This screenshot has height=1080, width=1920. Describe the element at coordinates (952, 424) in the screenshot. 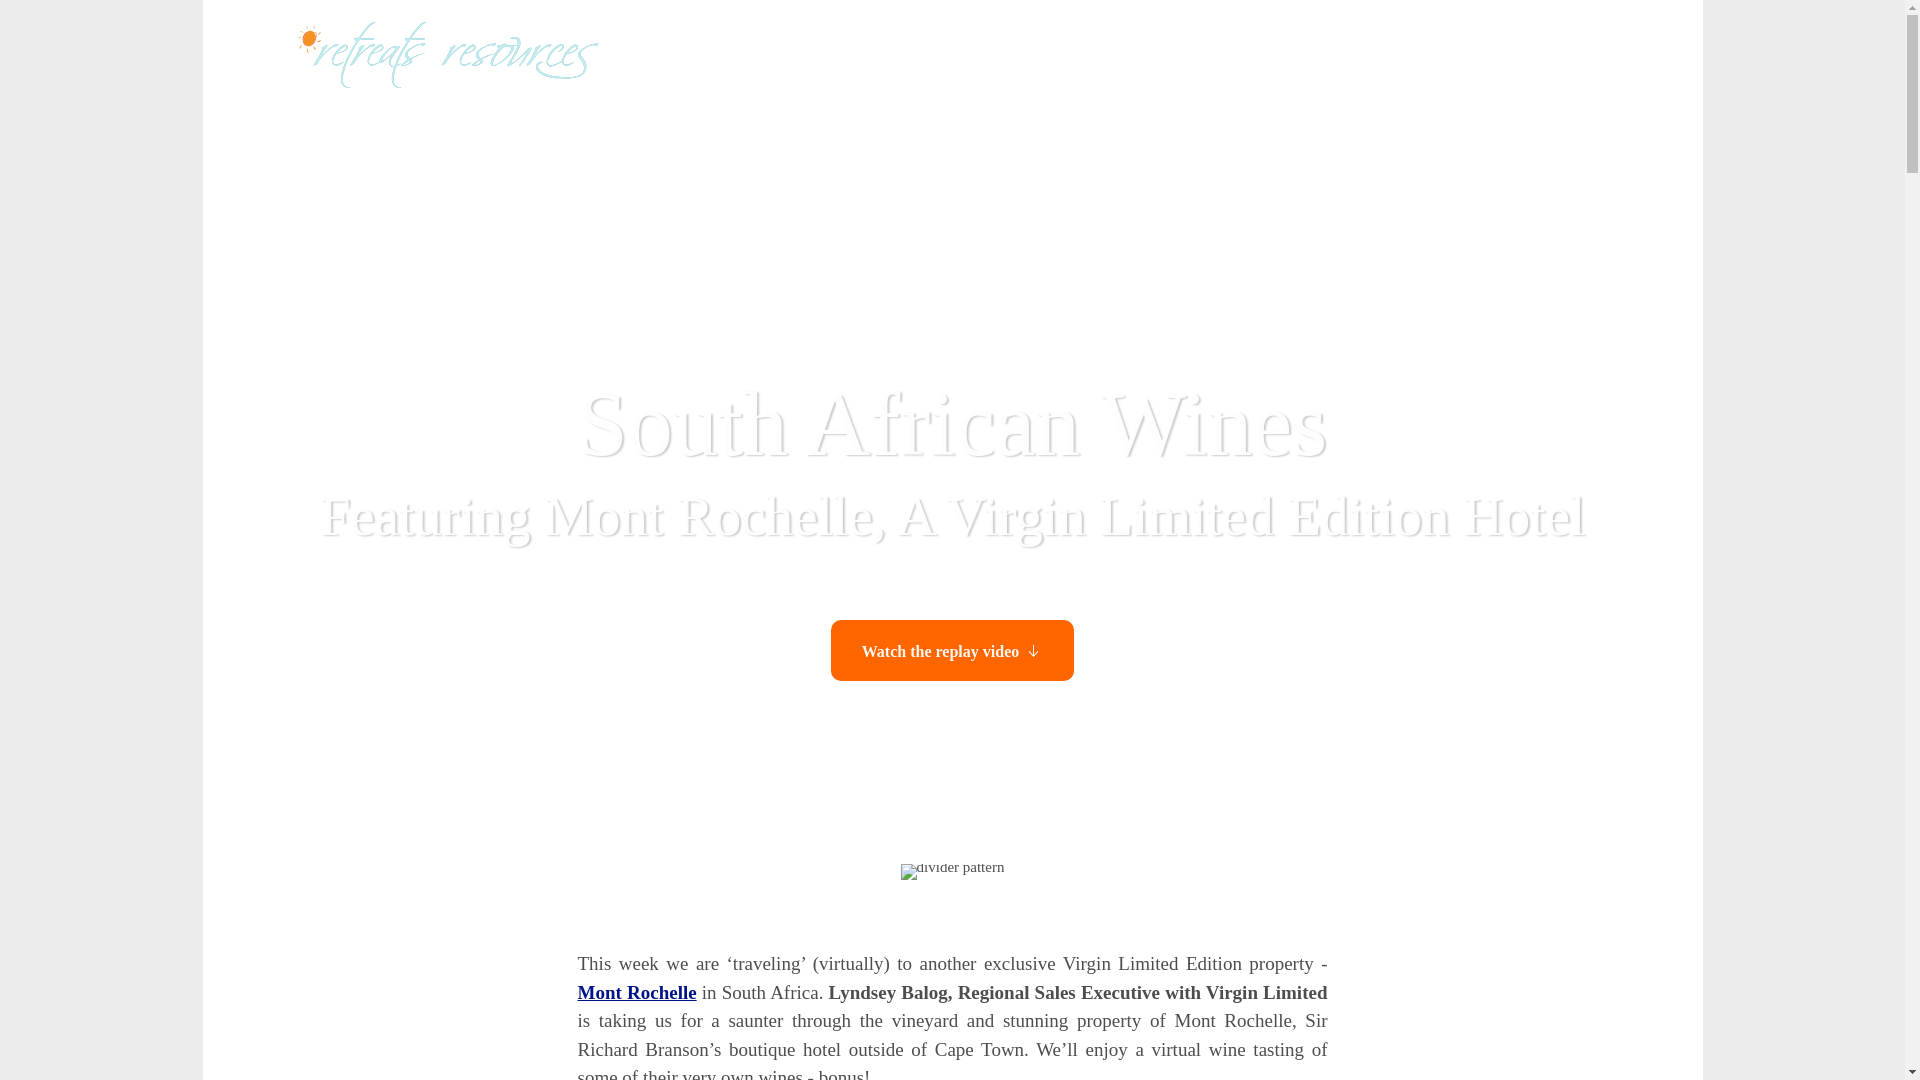

I see `South African Wines` at that location.